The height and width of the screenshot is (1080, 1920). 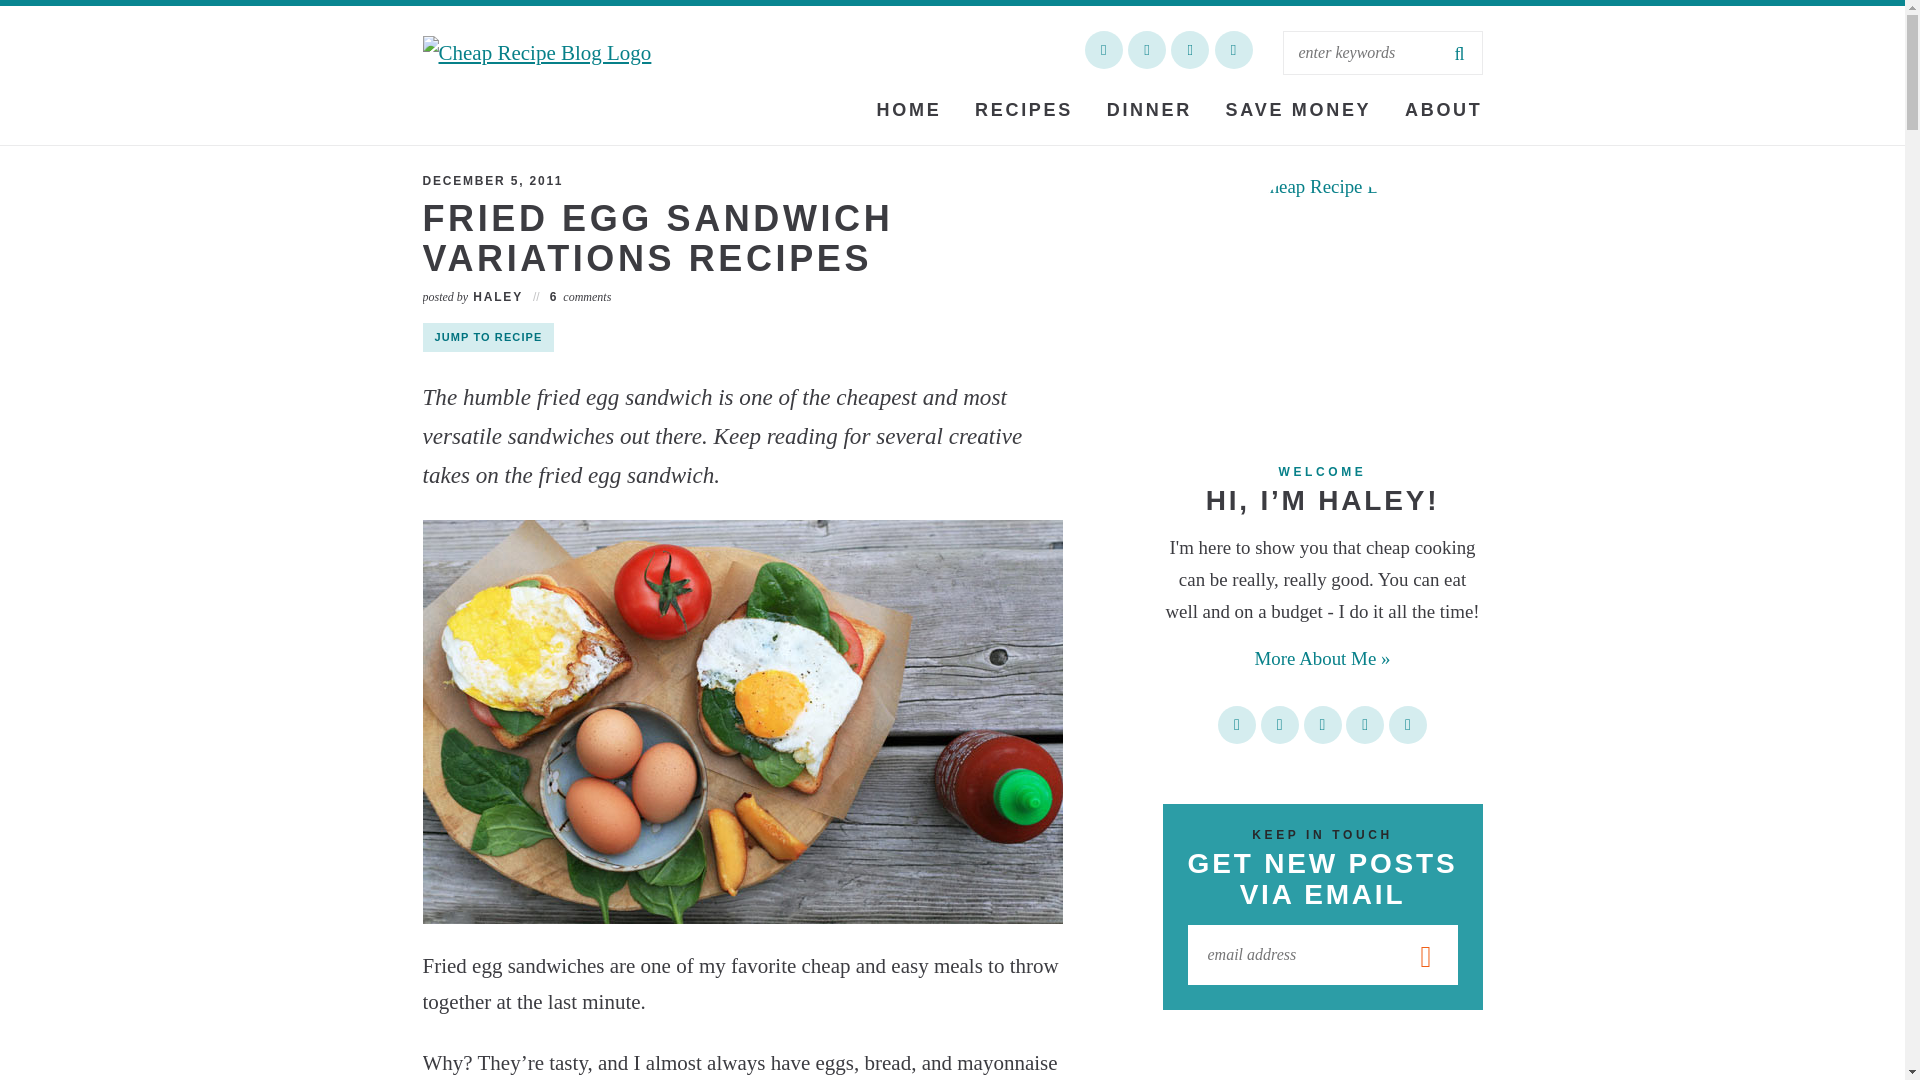 What do you see at coordinates (1280, 725) in the screenshot?
I see `Pinterest` at bounding box center [1280, 725].